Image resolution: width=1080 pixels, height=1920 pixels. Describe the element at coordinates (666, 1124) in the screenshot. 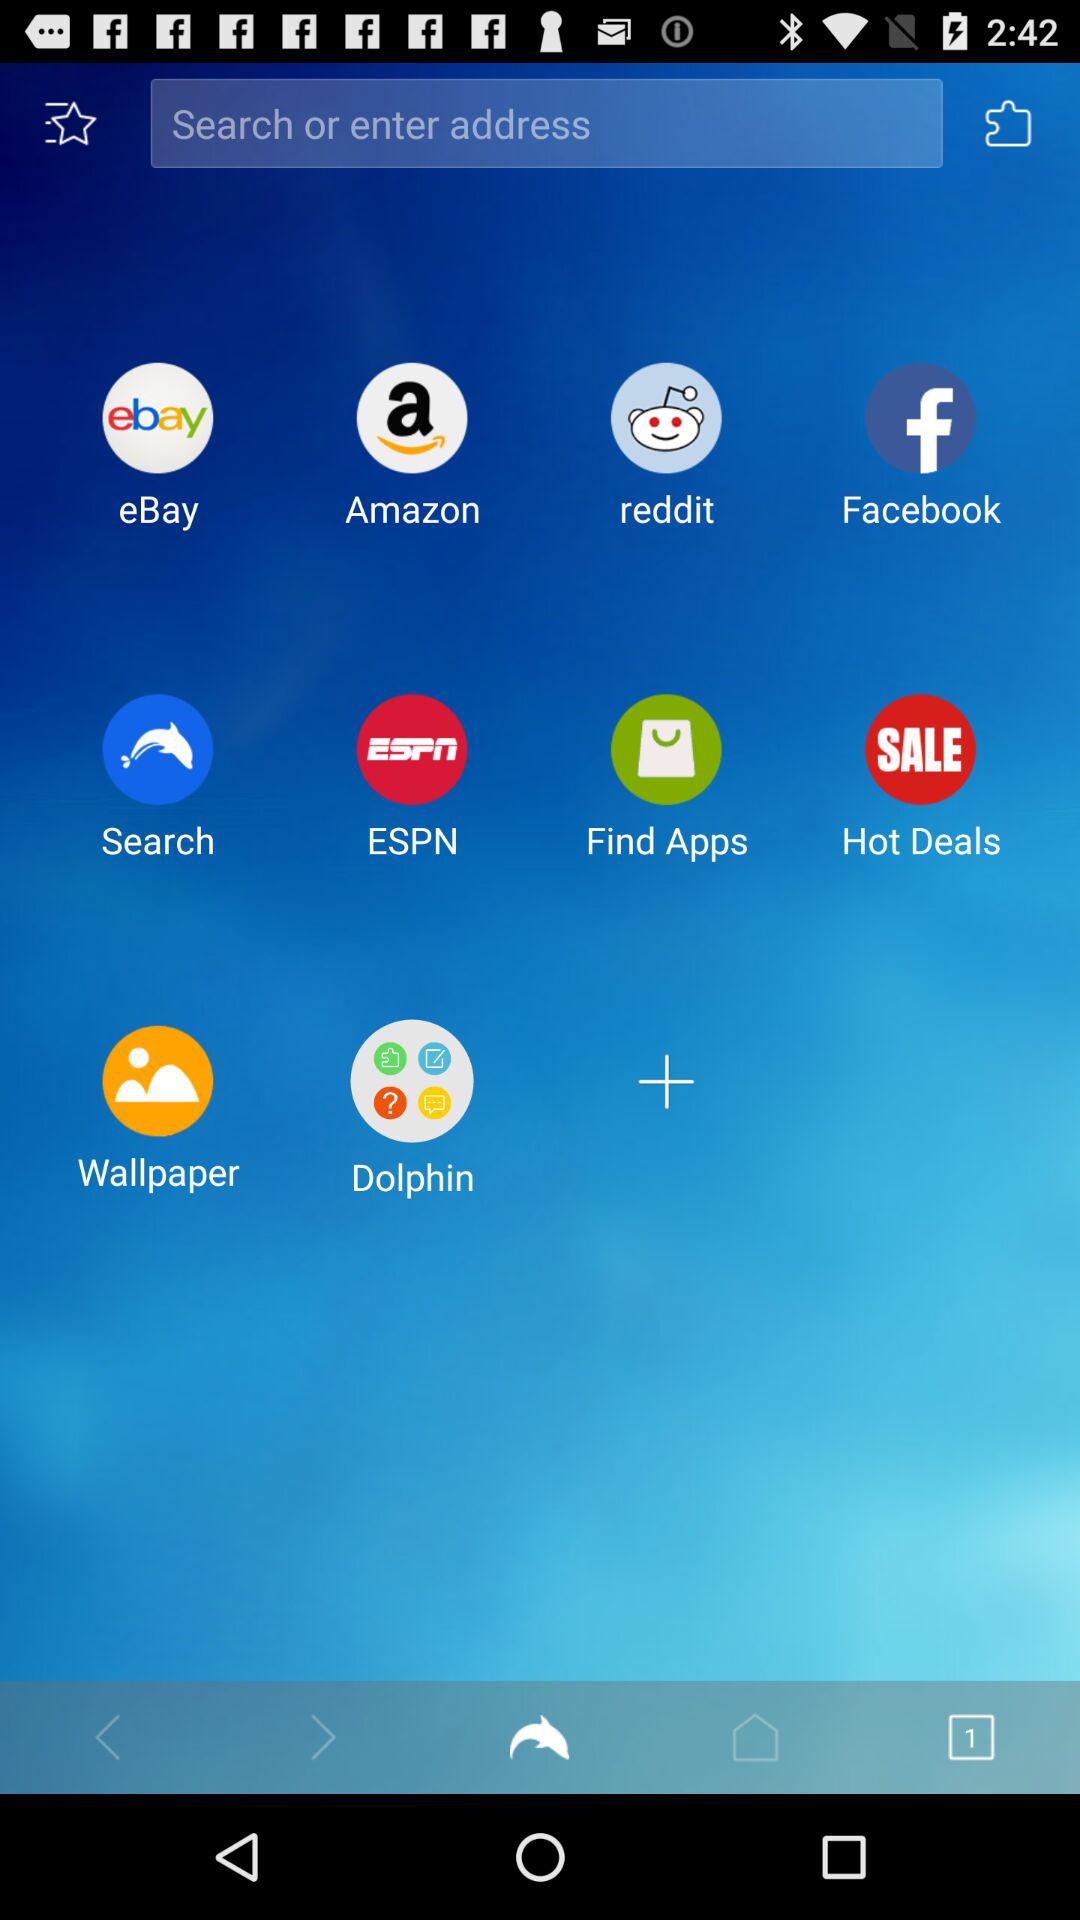

I see `add app` at that location.